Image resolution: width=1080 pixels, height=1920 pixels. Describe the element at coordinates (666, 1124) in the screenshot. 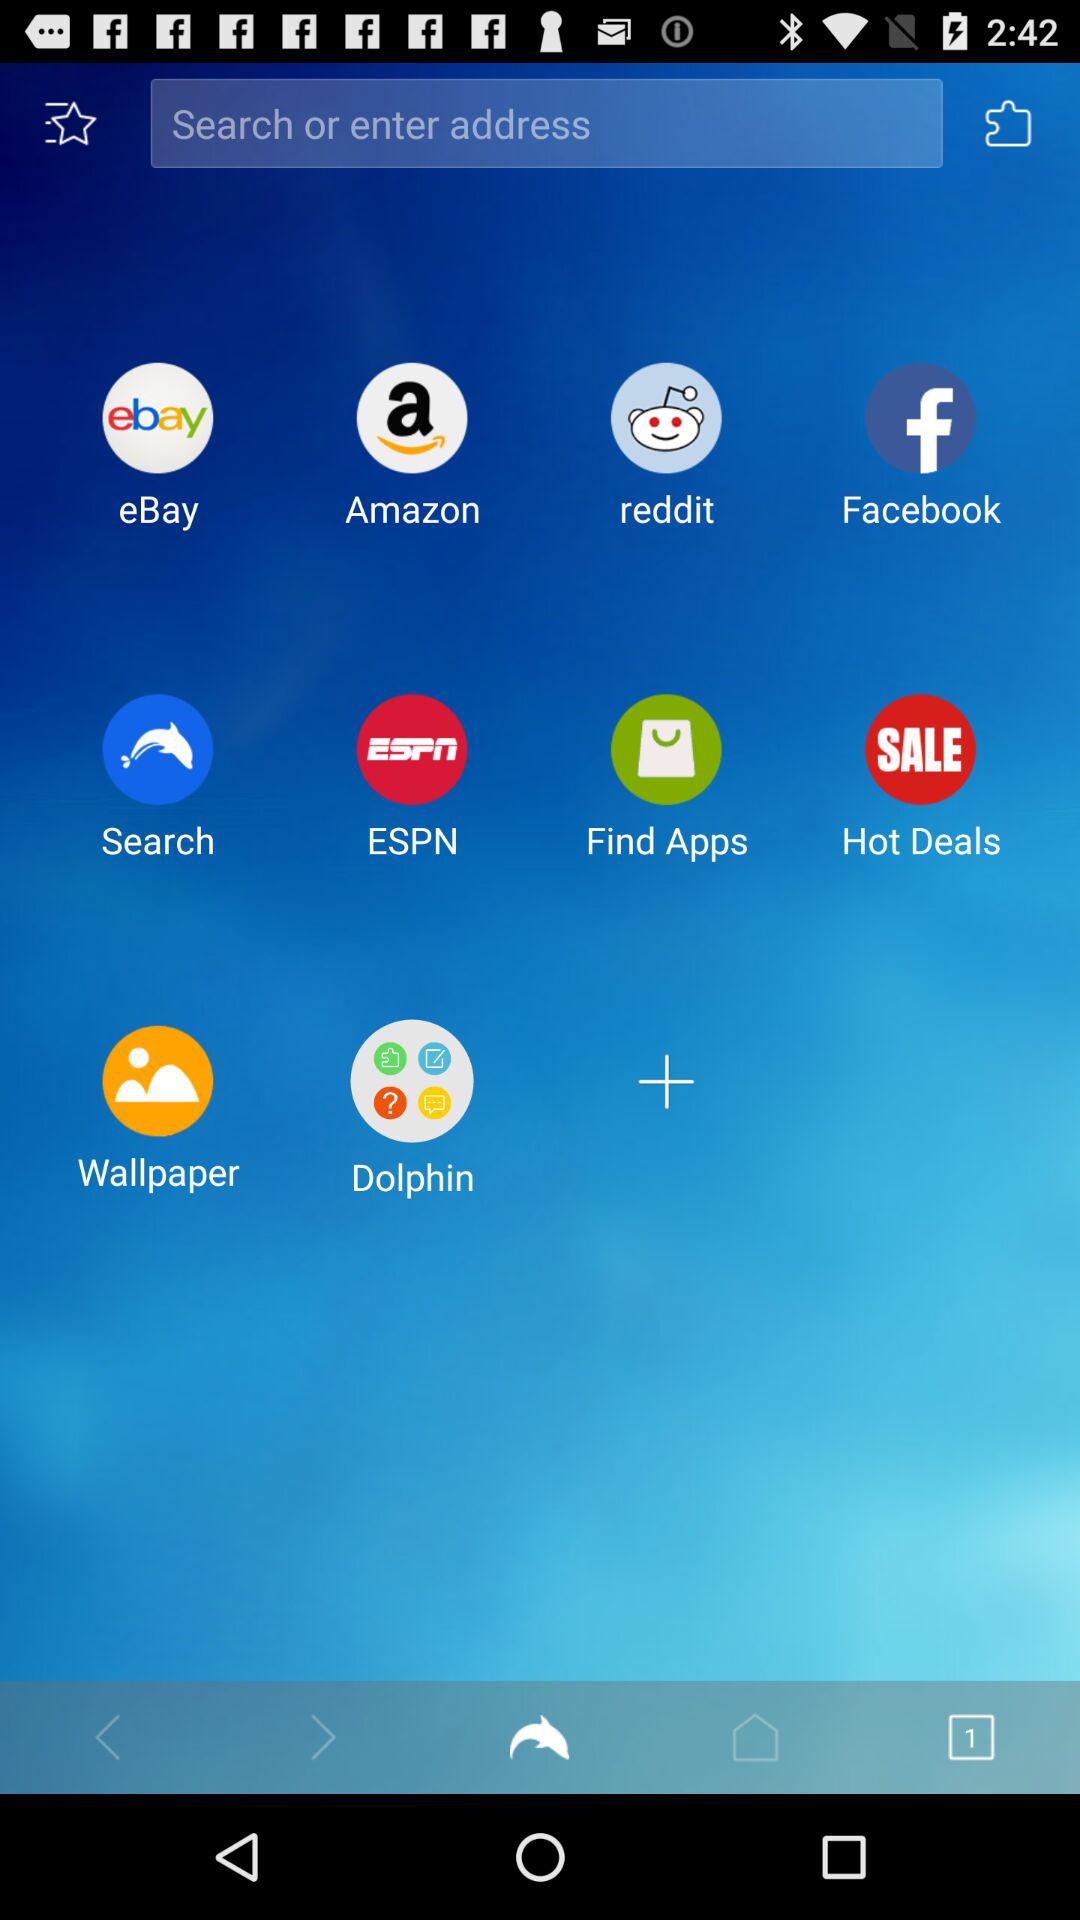

I see `add app` at that location.